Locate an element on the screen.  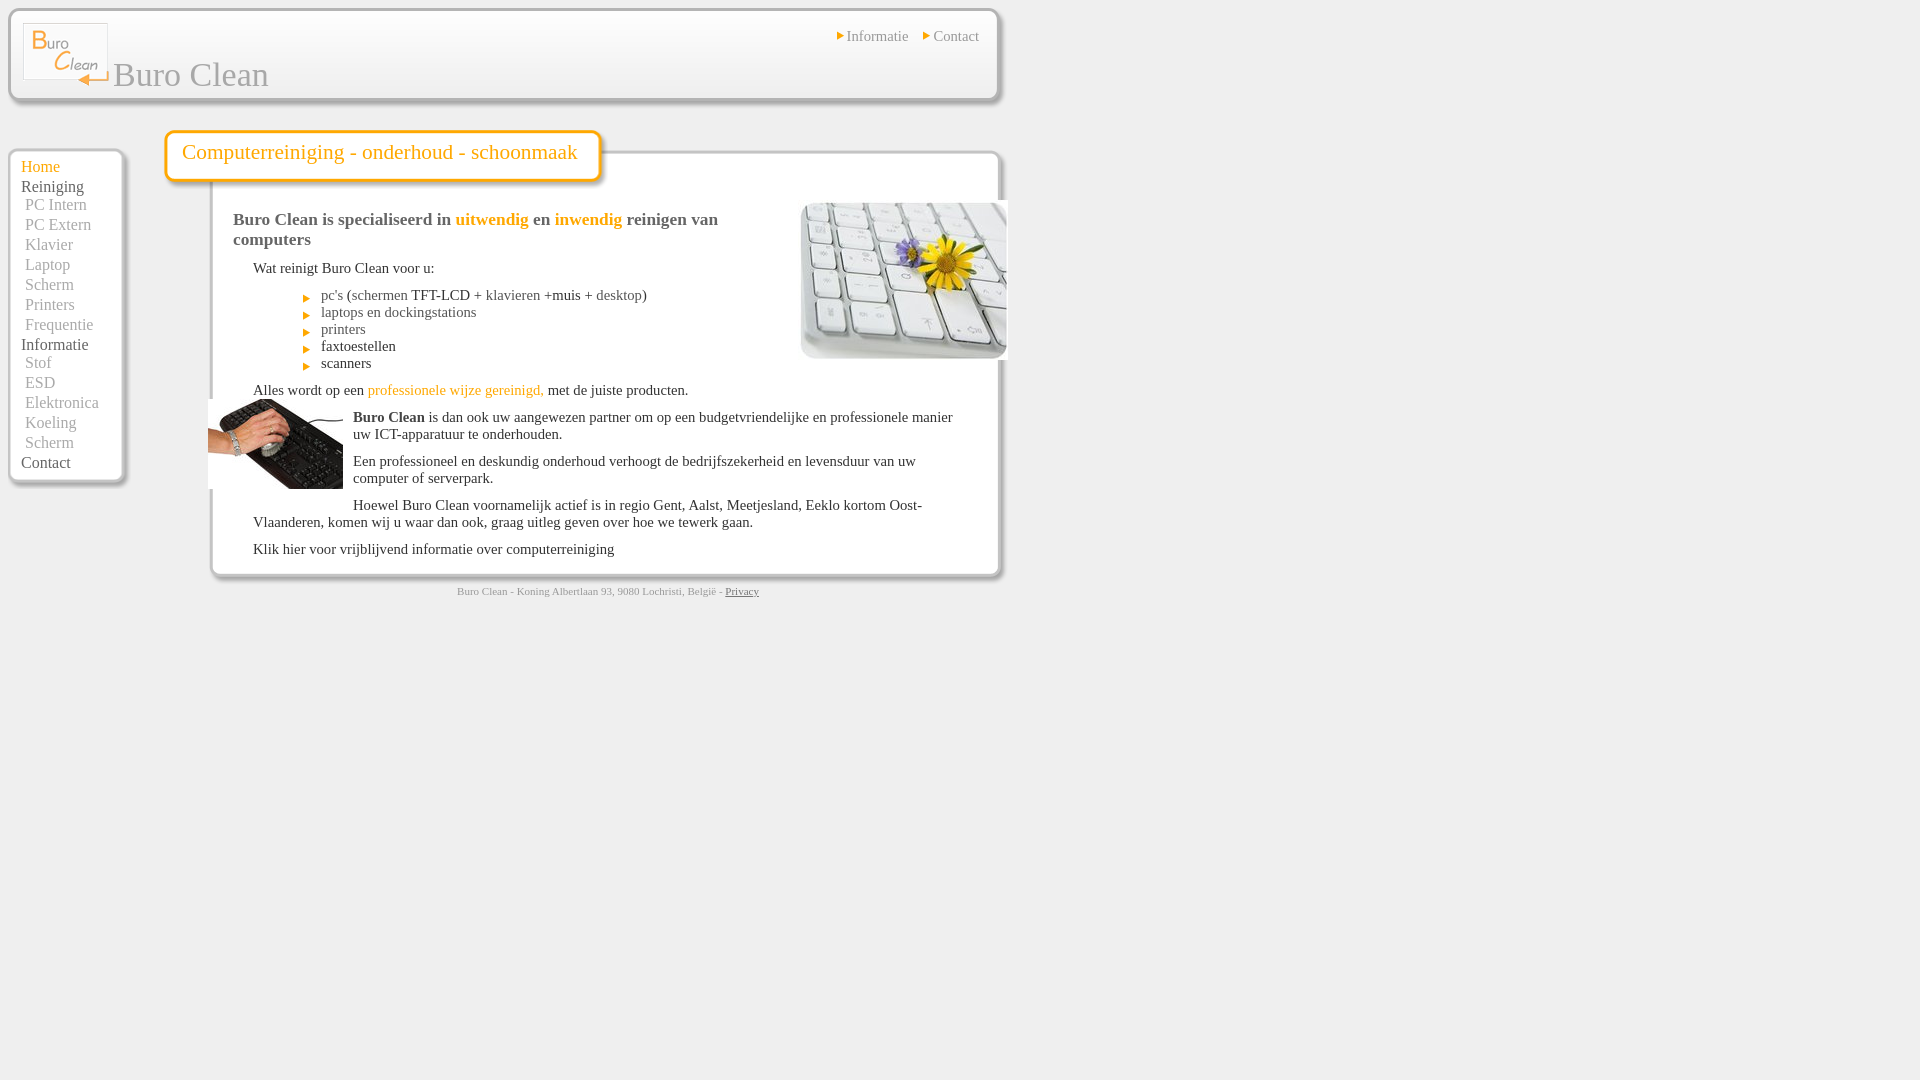
Printers is located at coordinates (50, 304).